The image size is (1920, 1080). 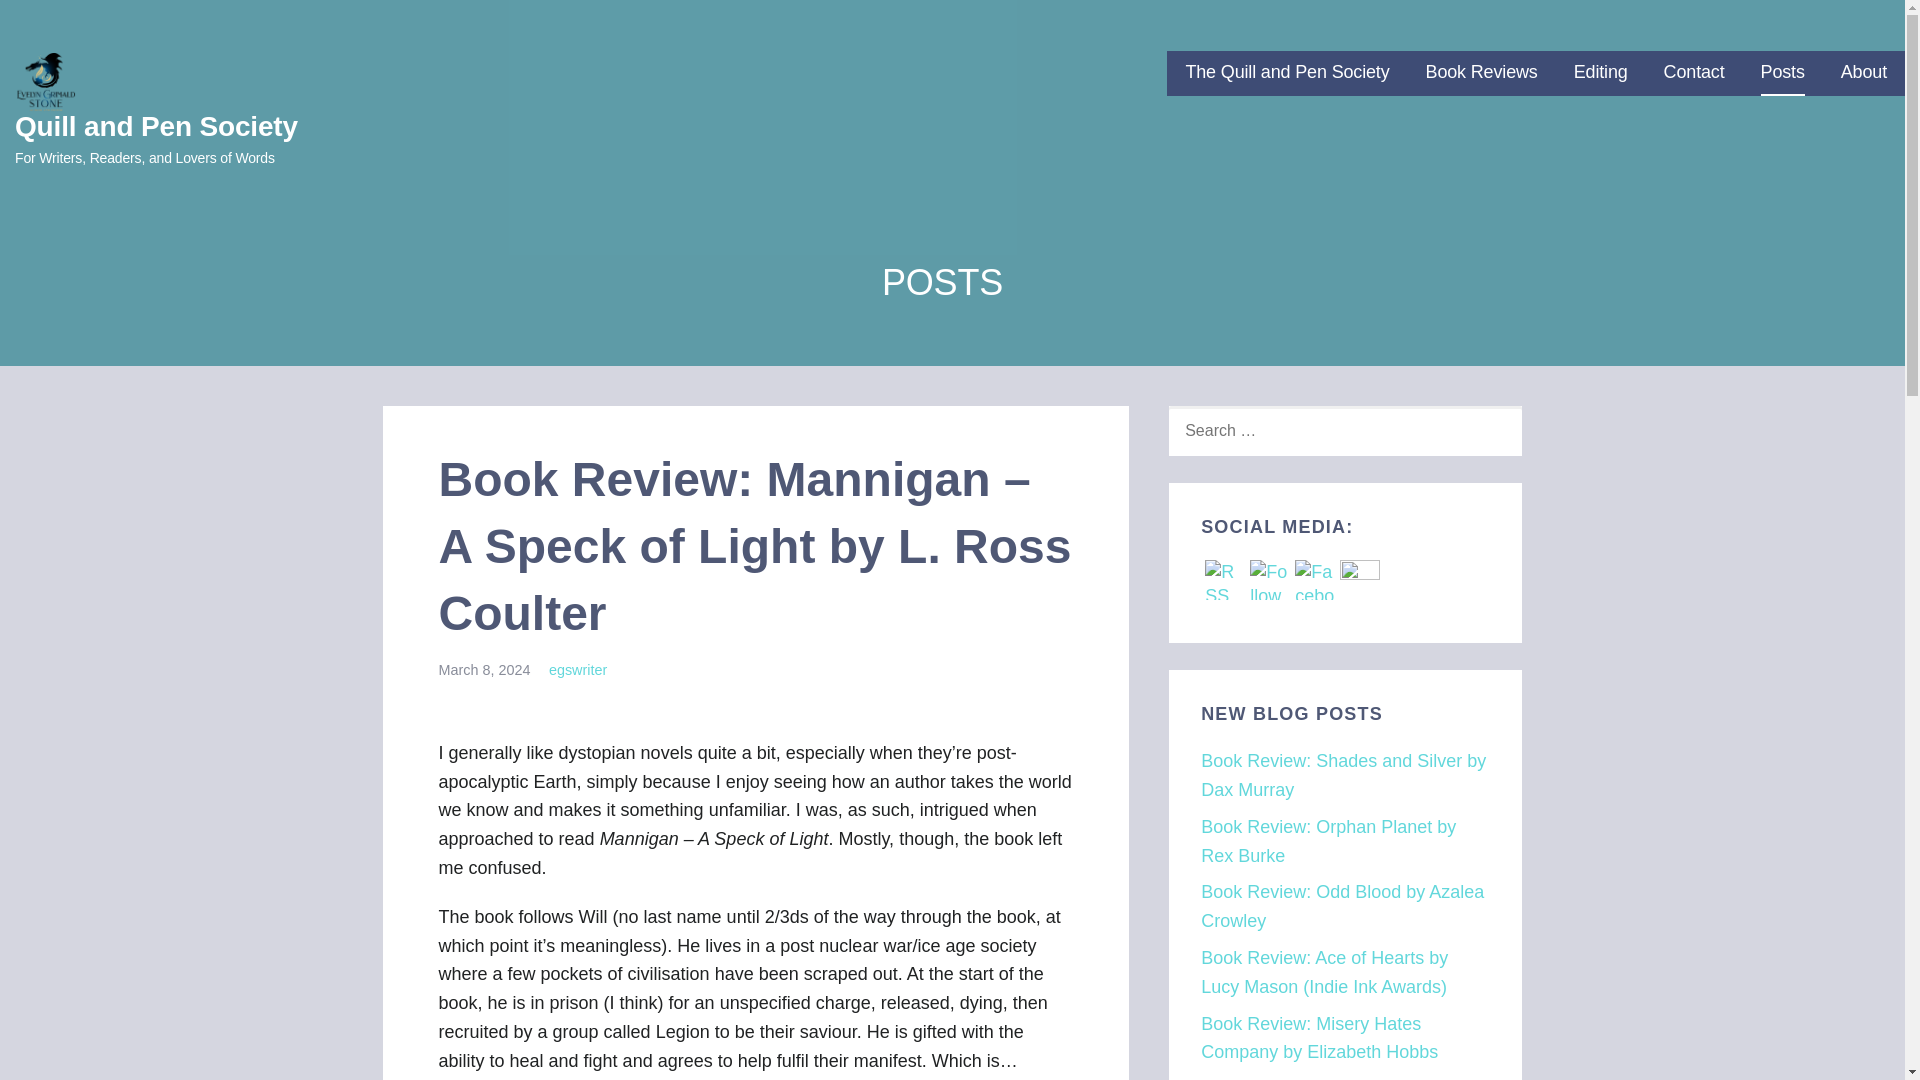 I want to click on egswriter, so click(x=578, y=670).